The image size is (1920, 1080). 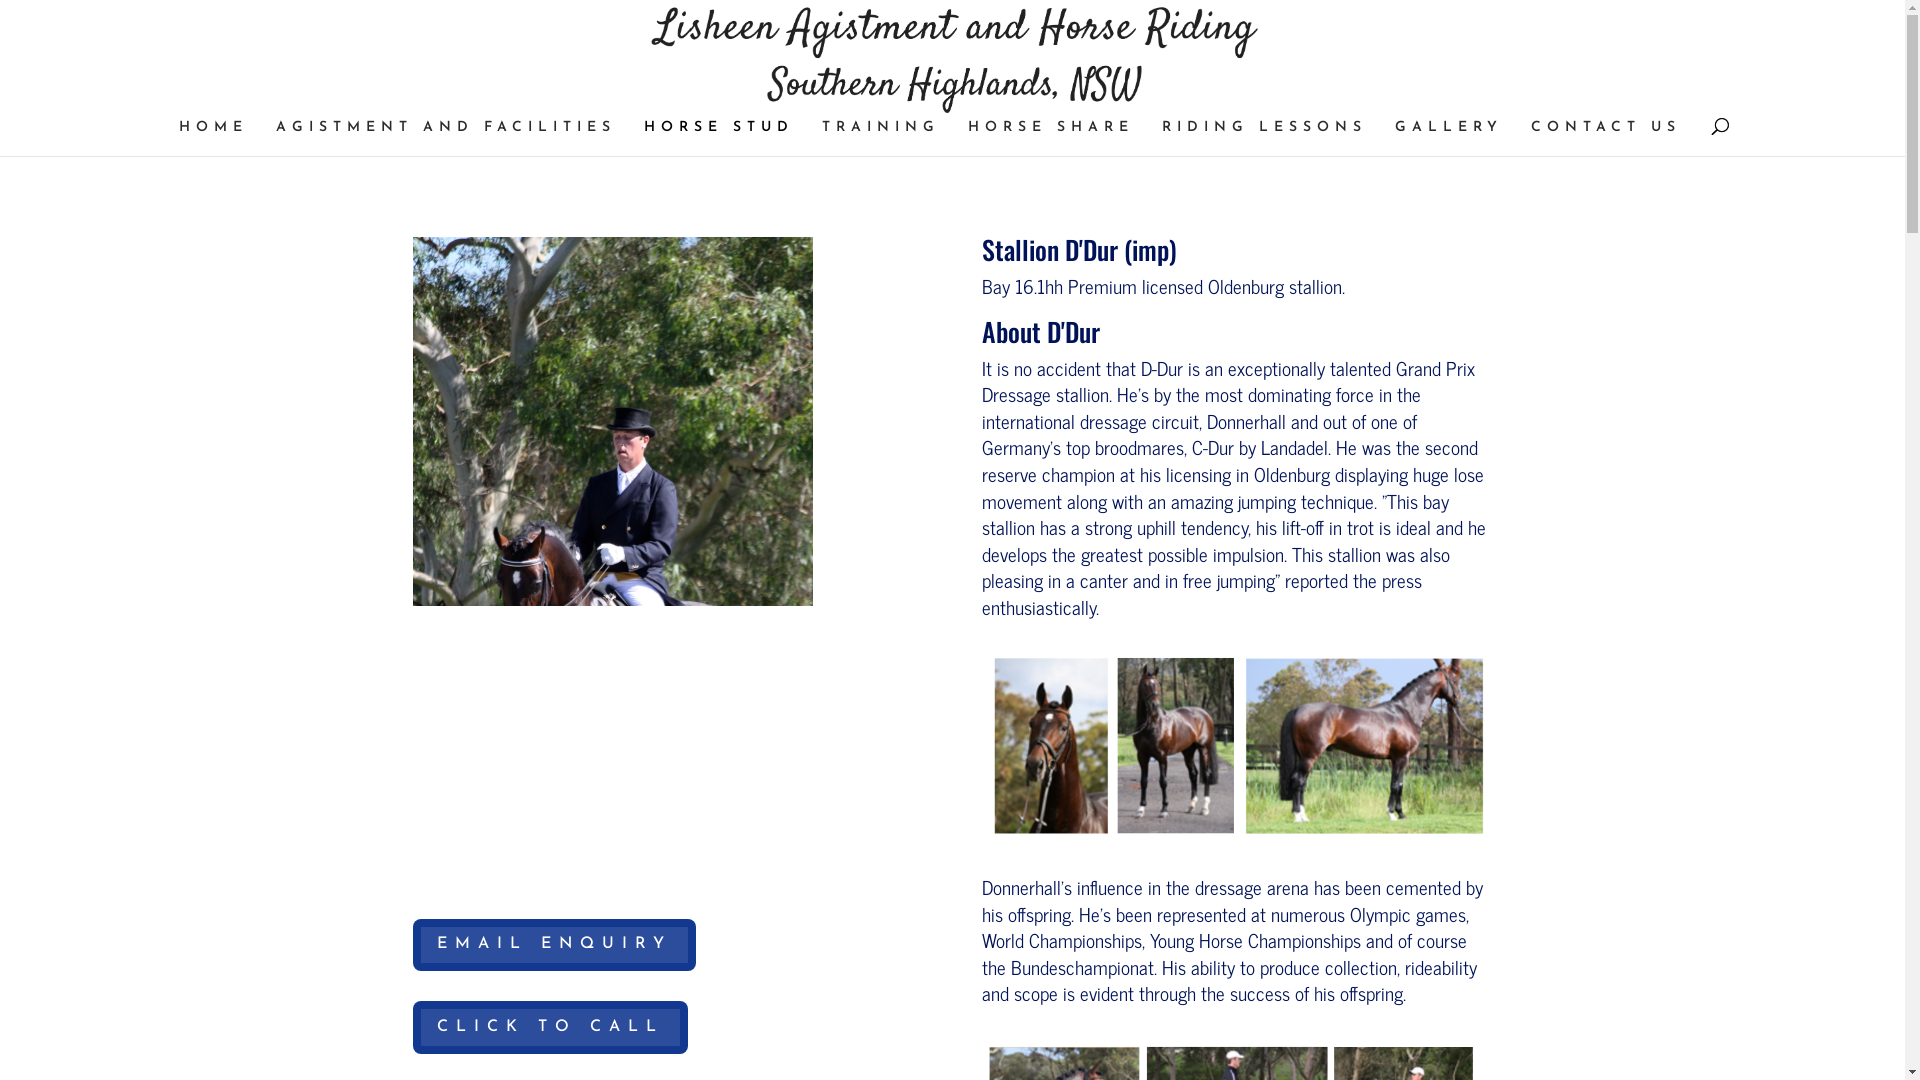 I want to click on HOME, so click(x=212, y=138).